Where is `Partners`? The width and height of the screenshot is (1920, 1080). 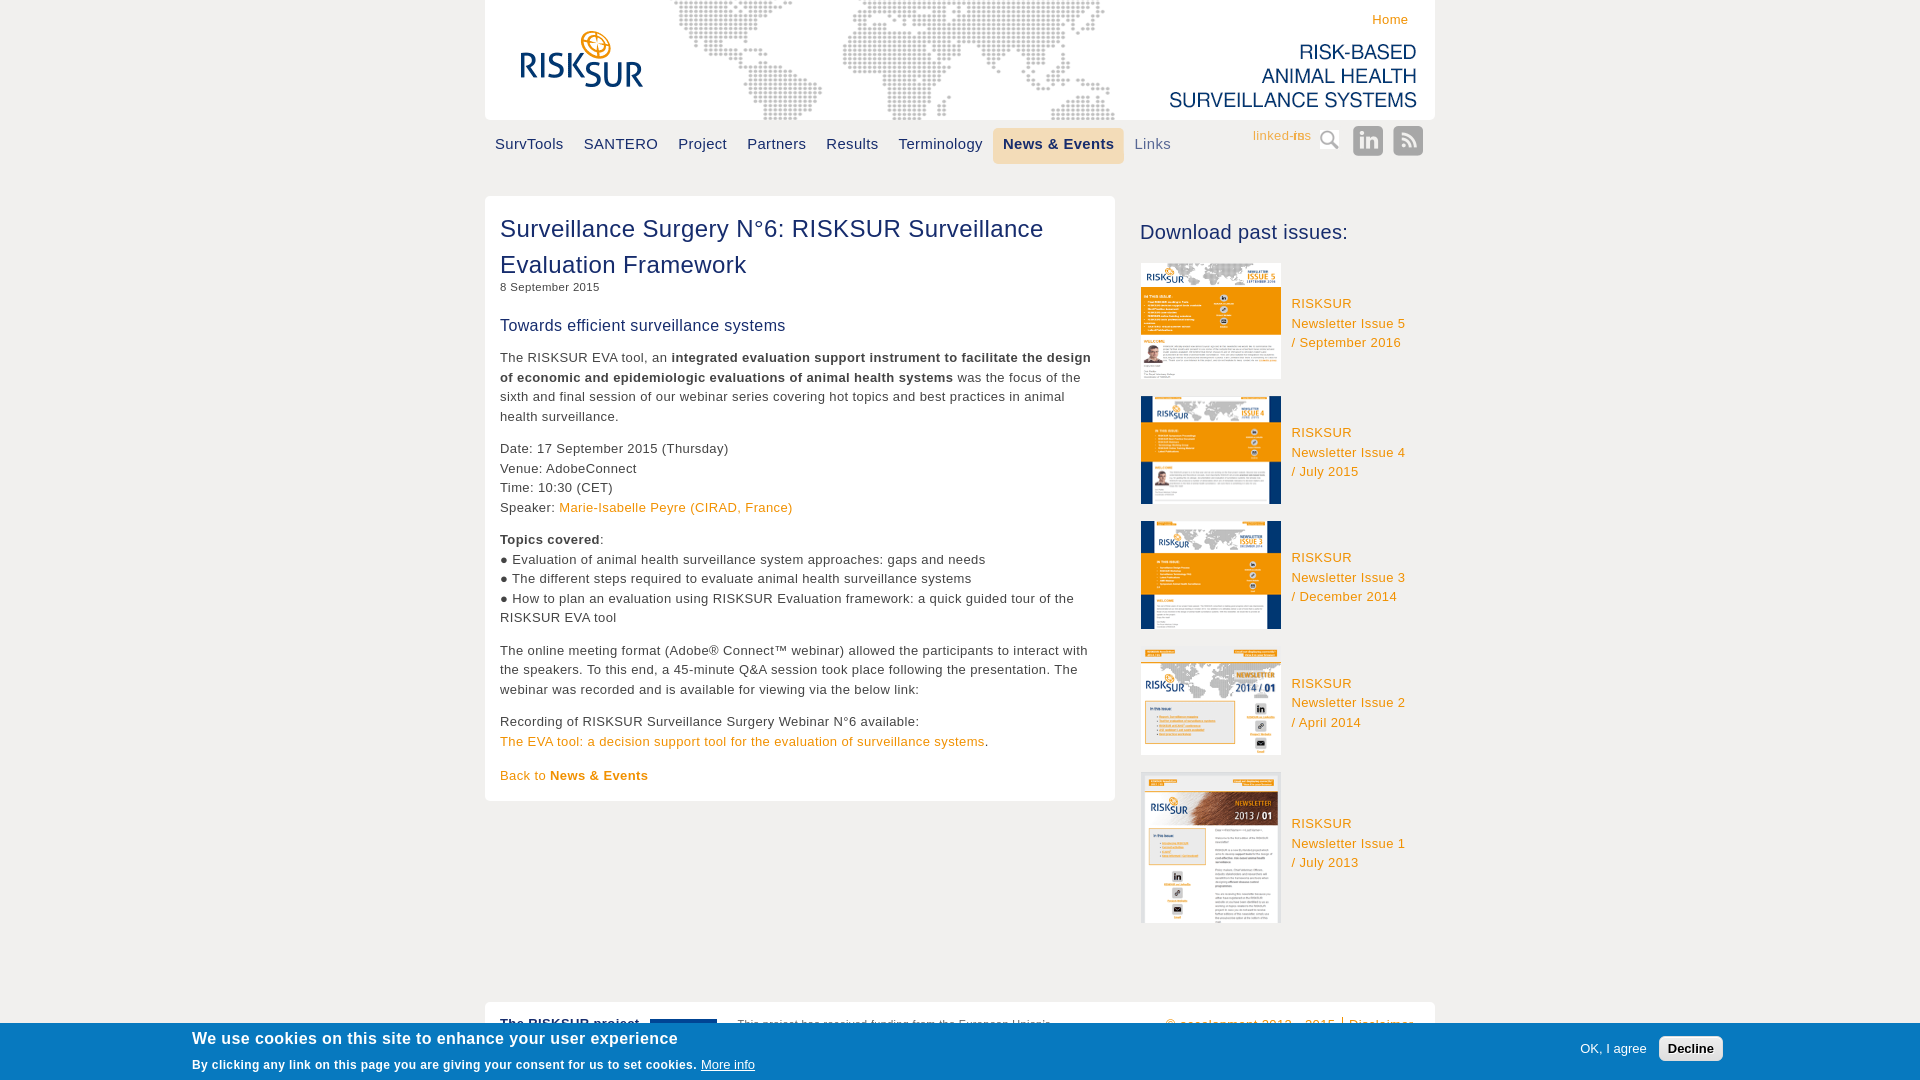
Partners is located at coordinates (776, 144).